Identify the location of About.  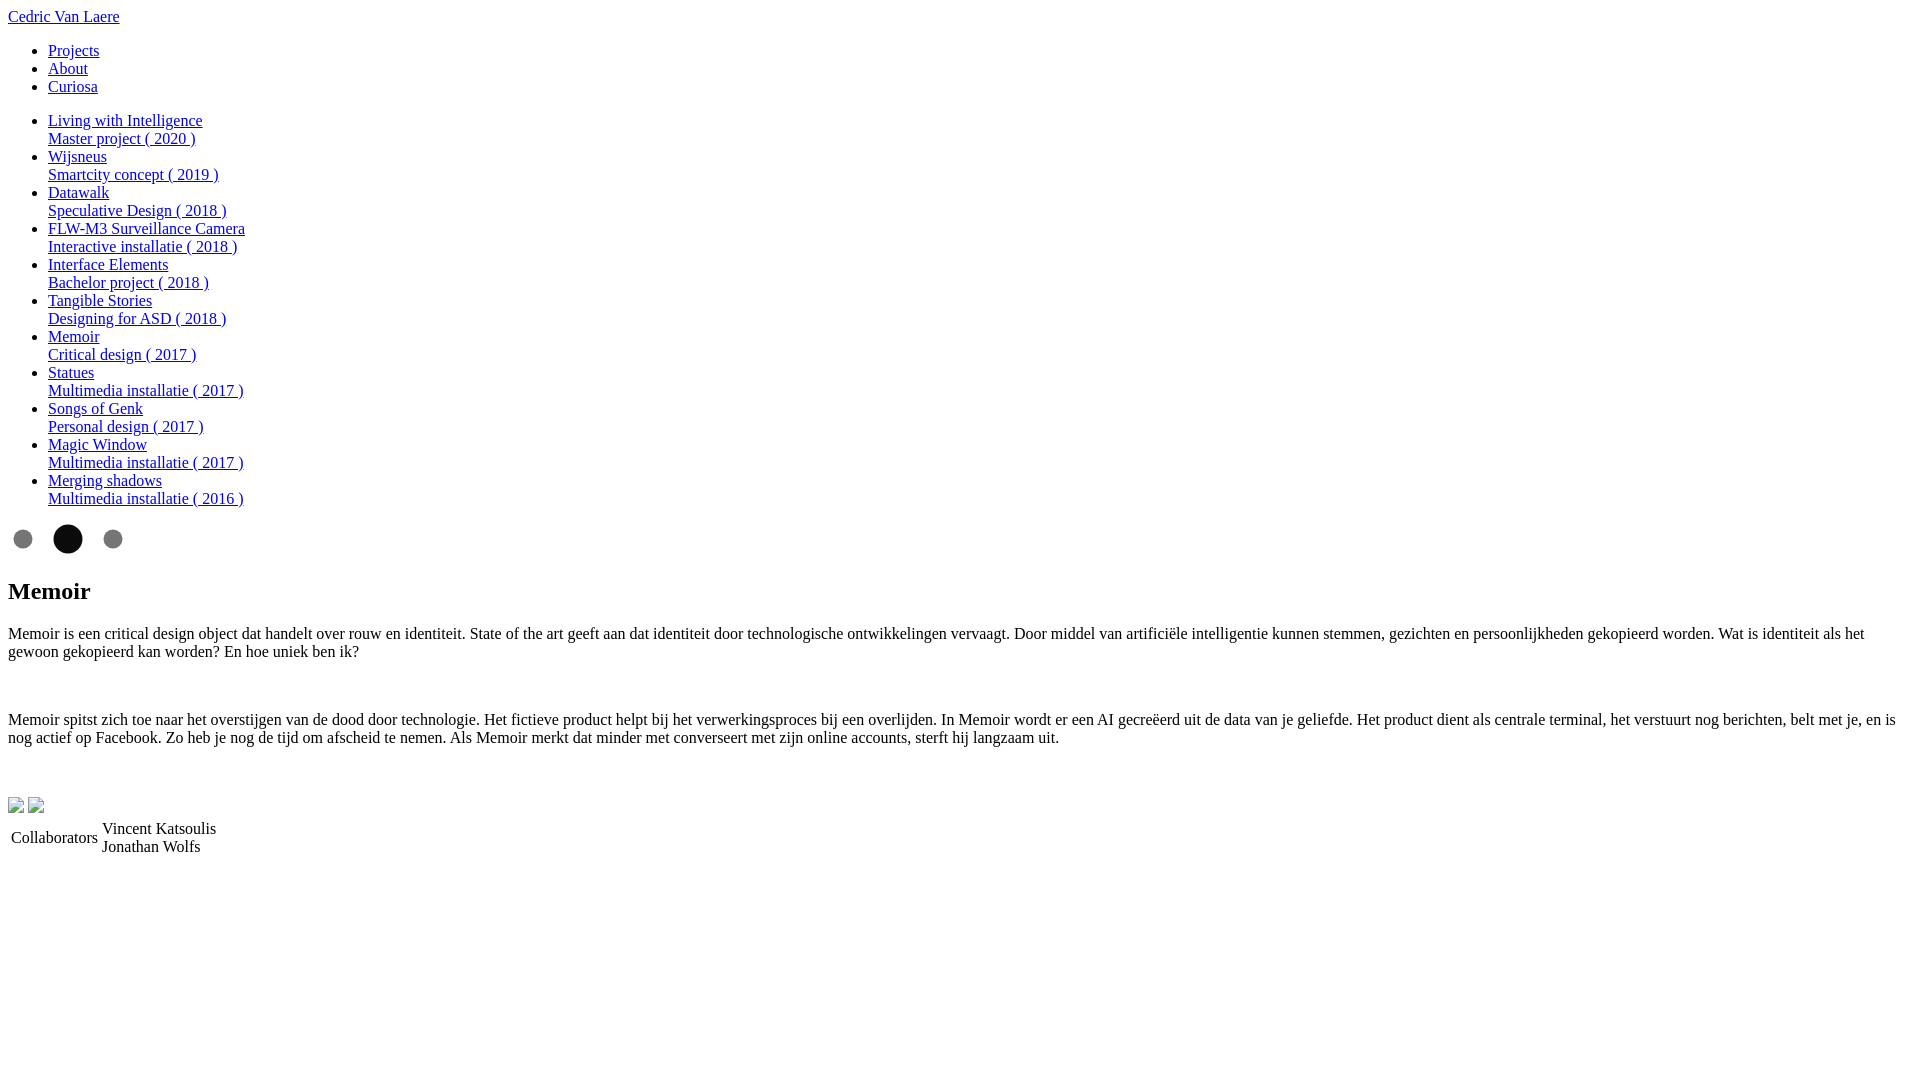
(68, 68).